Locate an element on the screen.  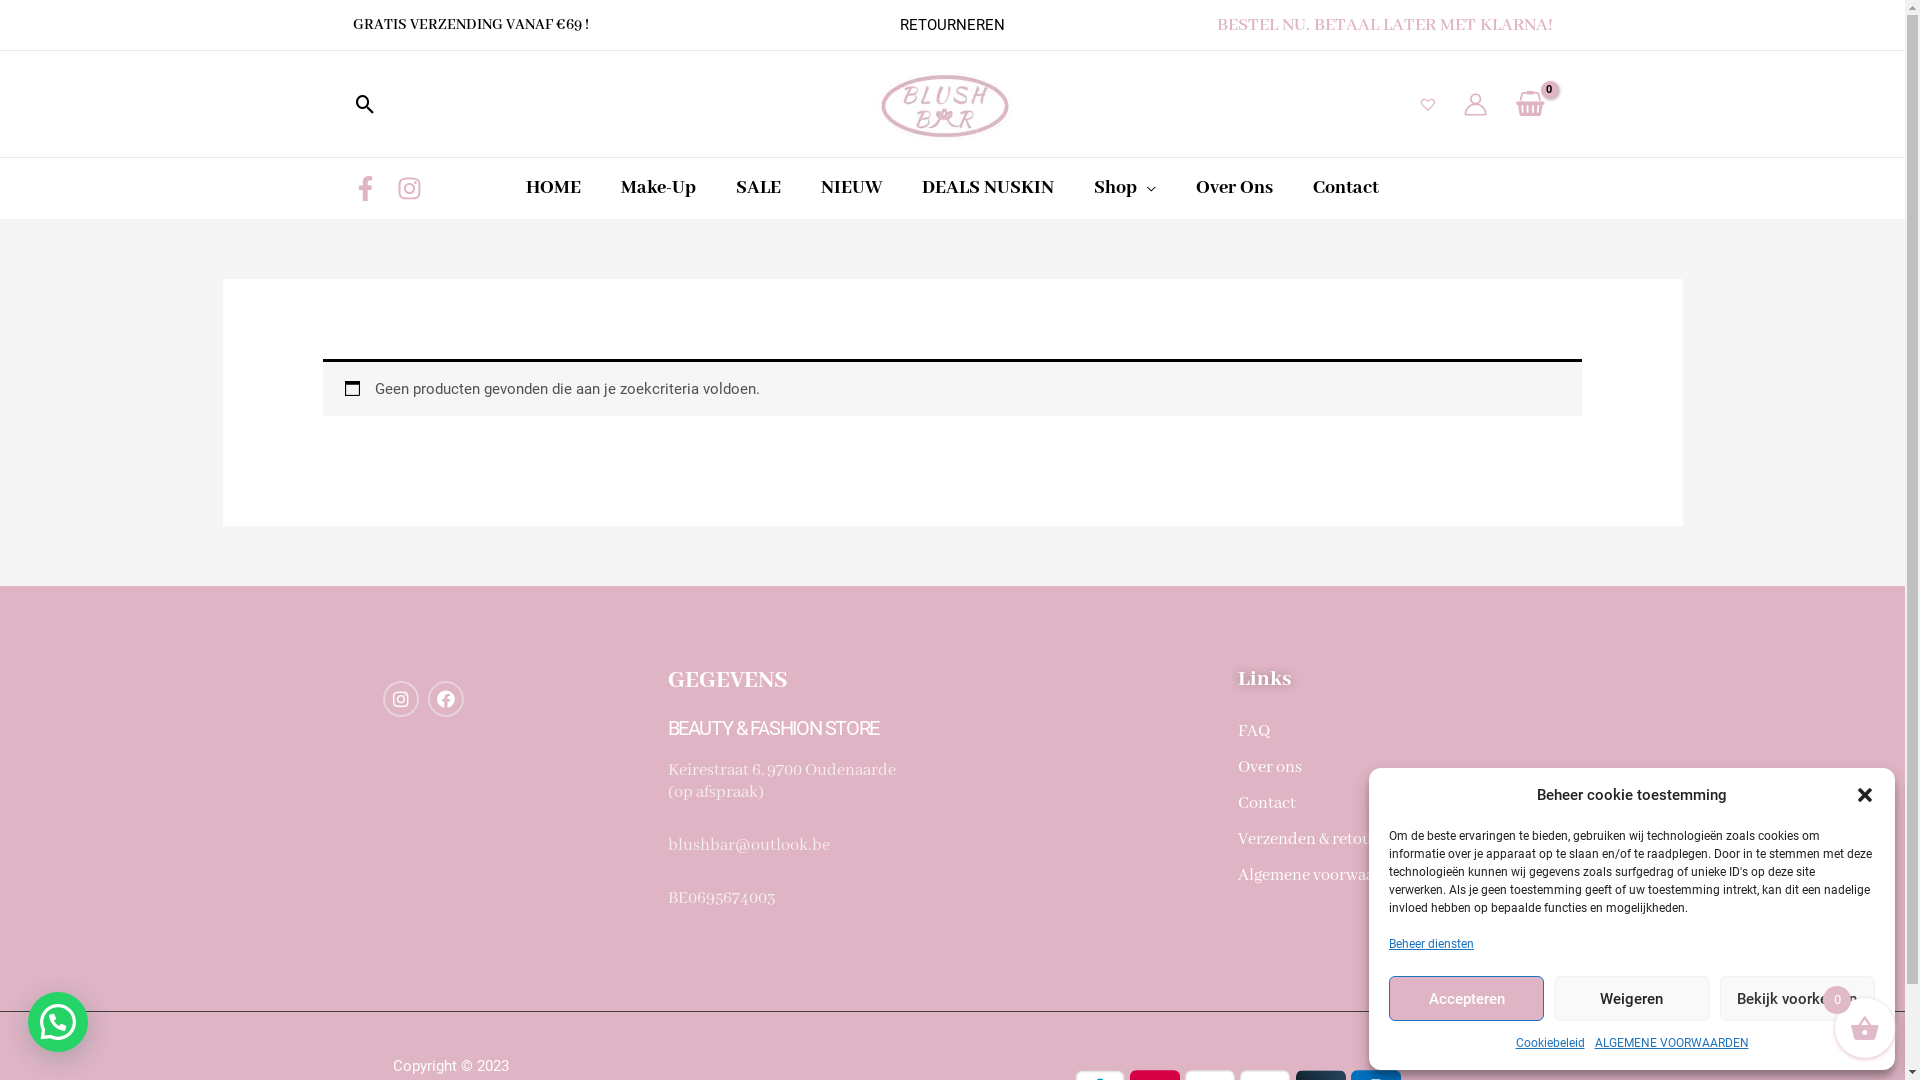
Facebook-f is located at coordinates (446, 699).